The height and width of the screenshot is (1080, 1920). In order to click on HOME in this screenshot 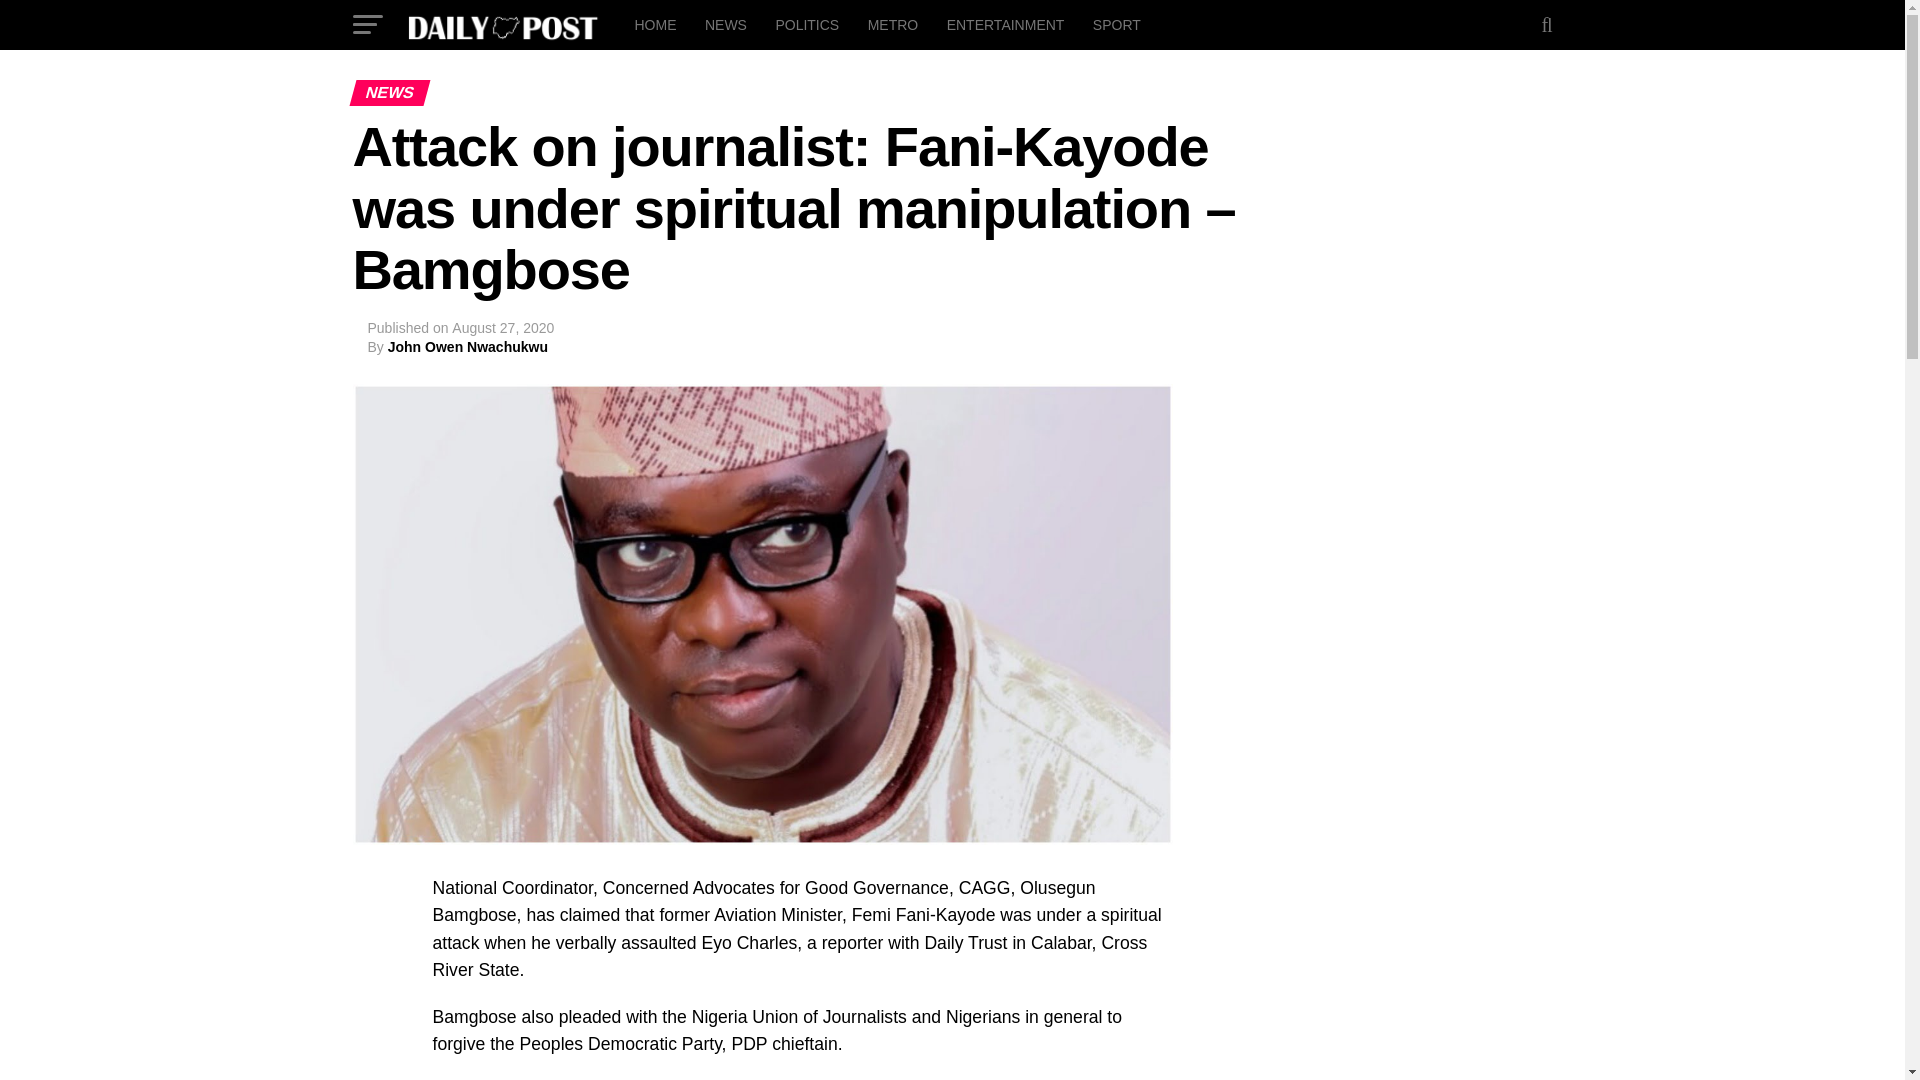, I will do `click(654, 24)`.